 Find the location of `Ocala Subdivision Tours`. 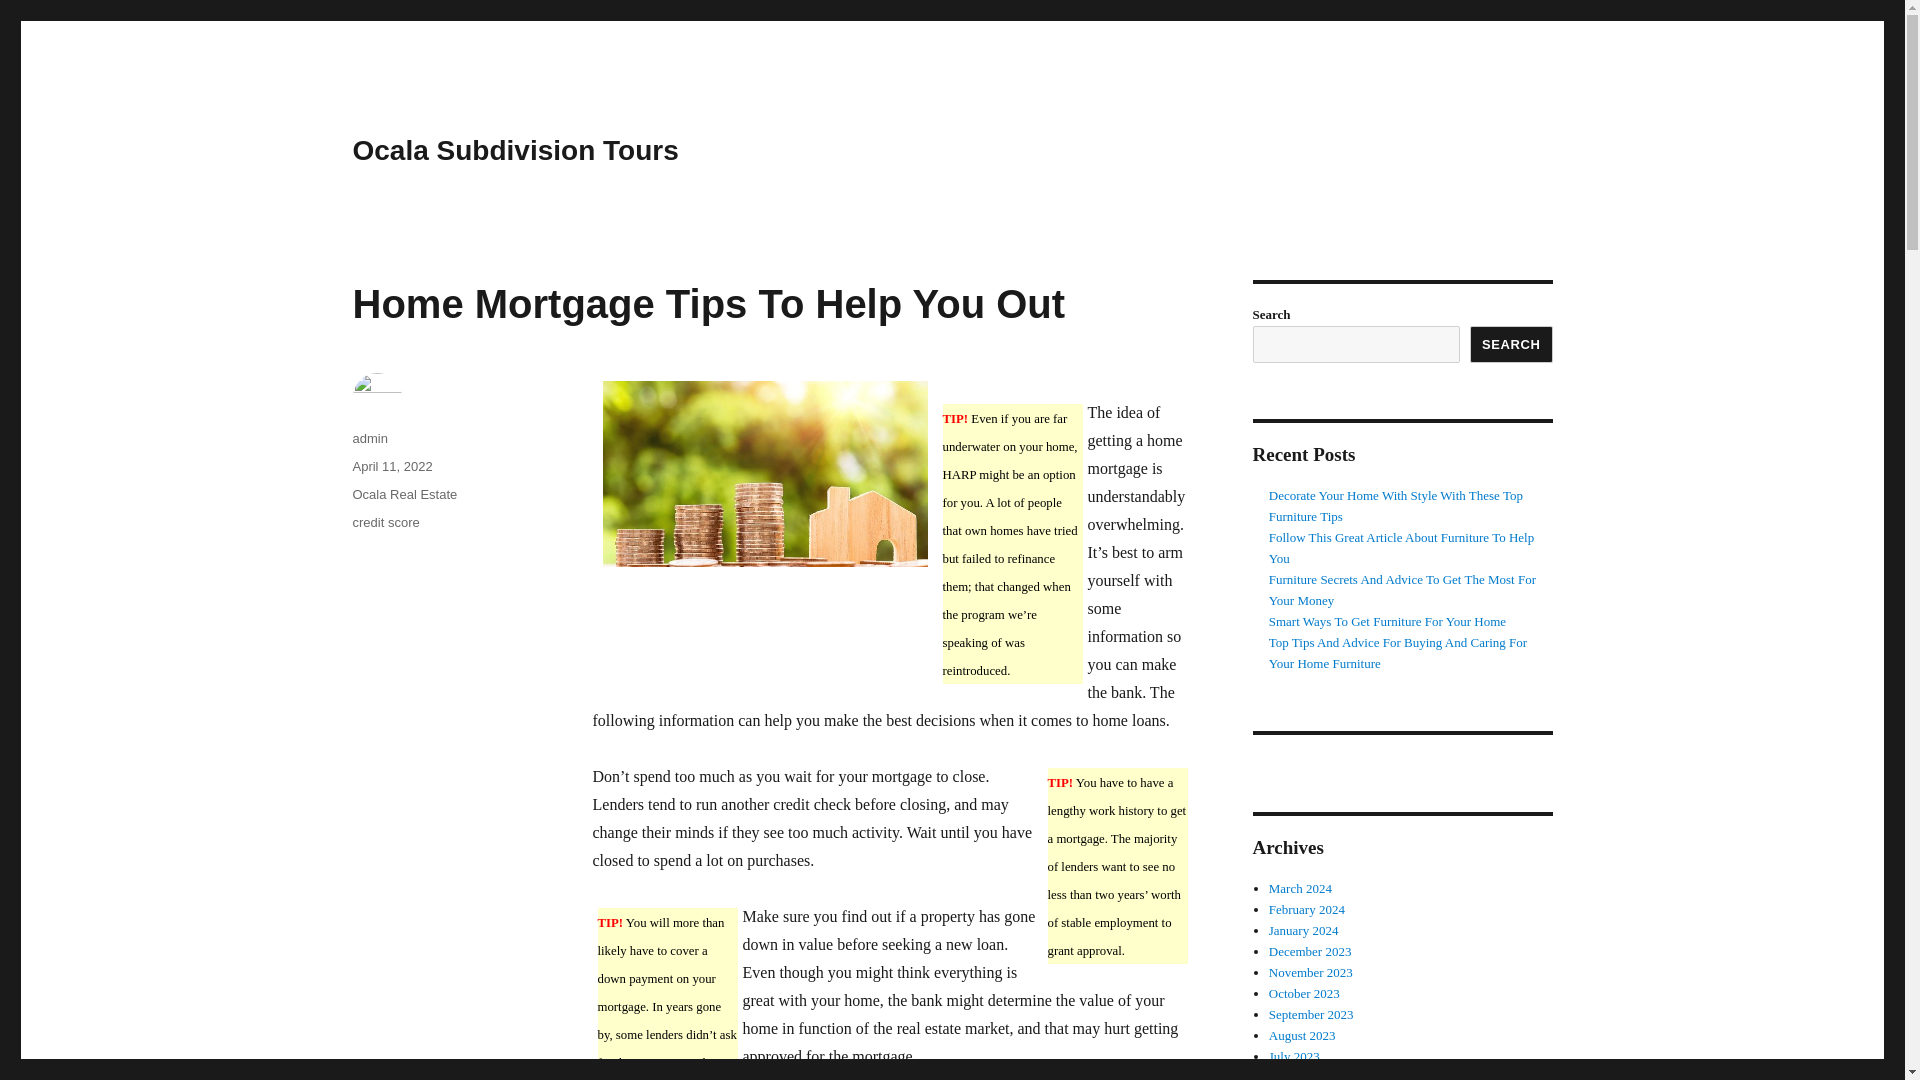

Ocala Subdivision Tours is located at coordinates (514, 150).